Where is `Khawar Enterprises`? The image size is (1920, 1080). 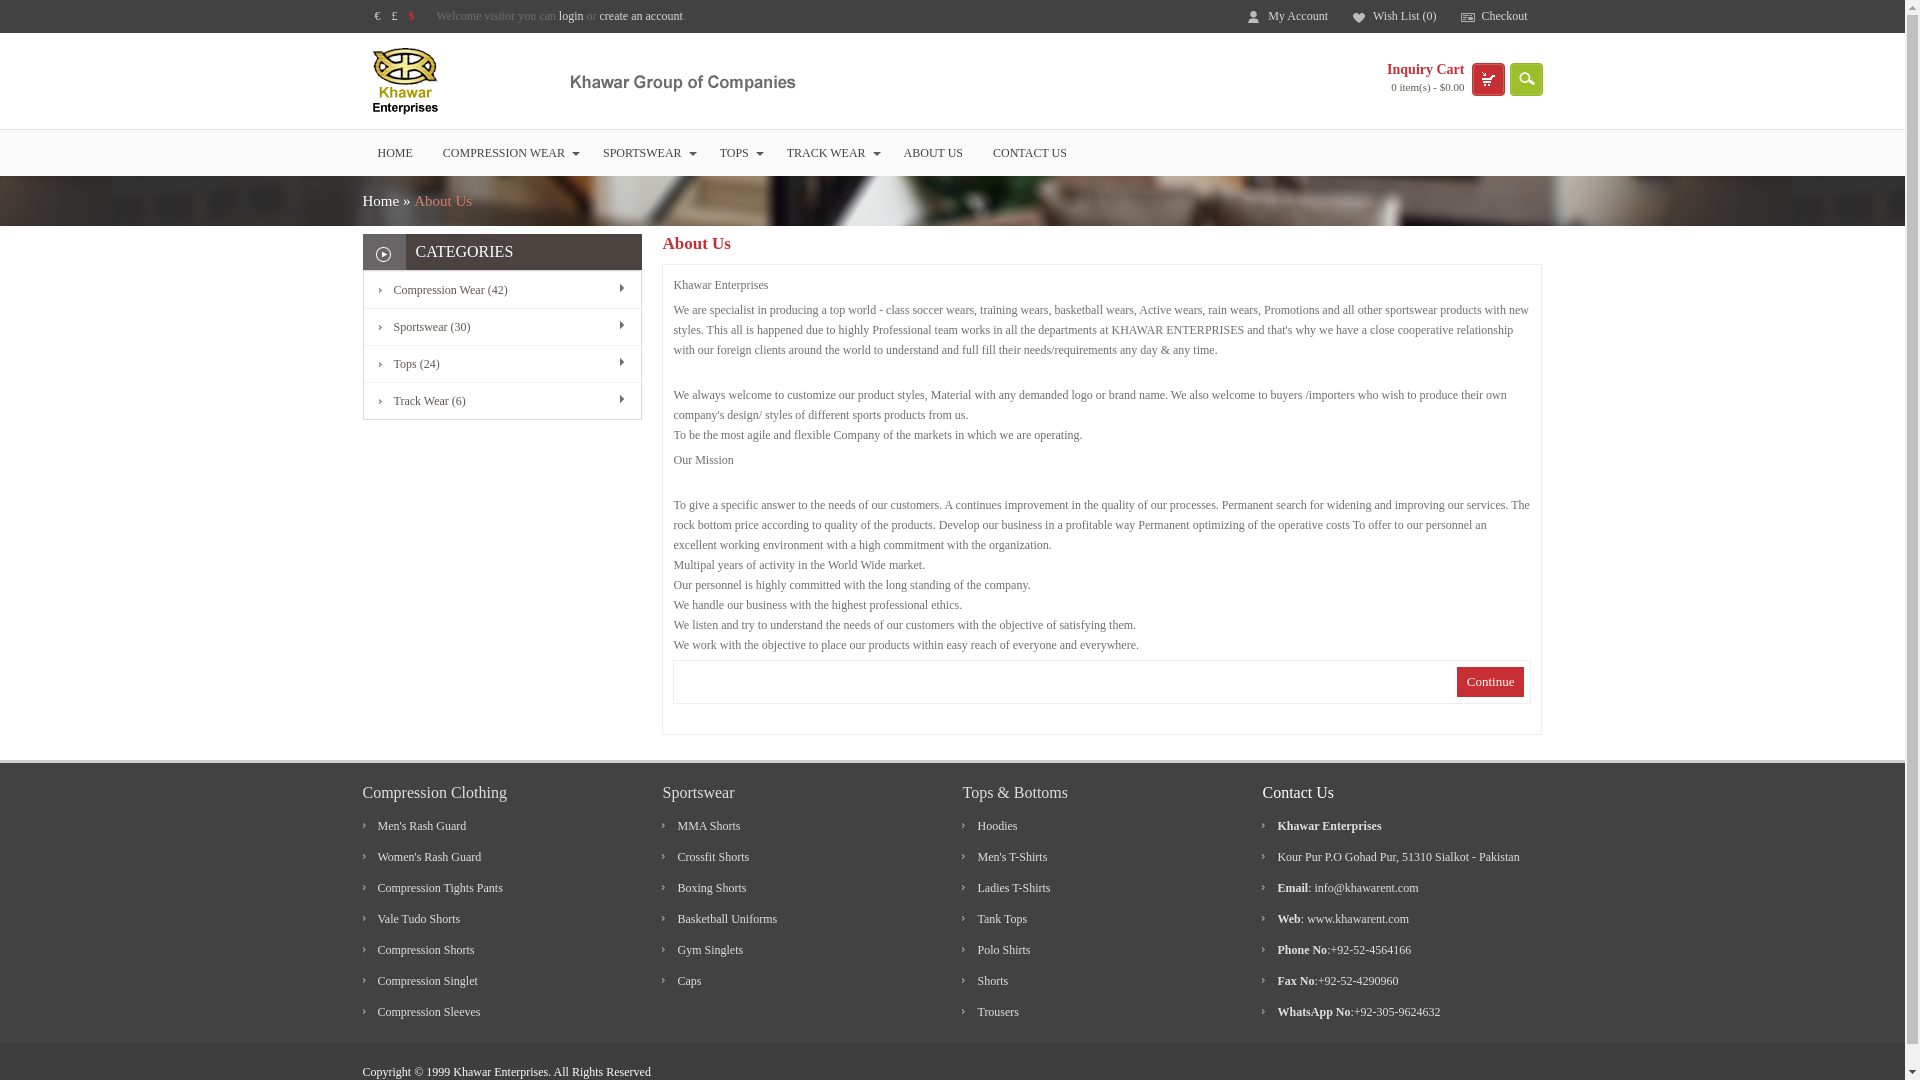 Khawar Enterprises is located at coordinates (578, 80).